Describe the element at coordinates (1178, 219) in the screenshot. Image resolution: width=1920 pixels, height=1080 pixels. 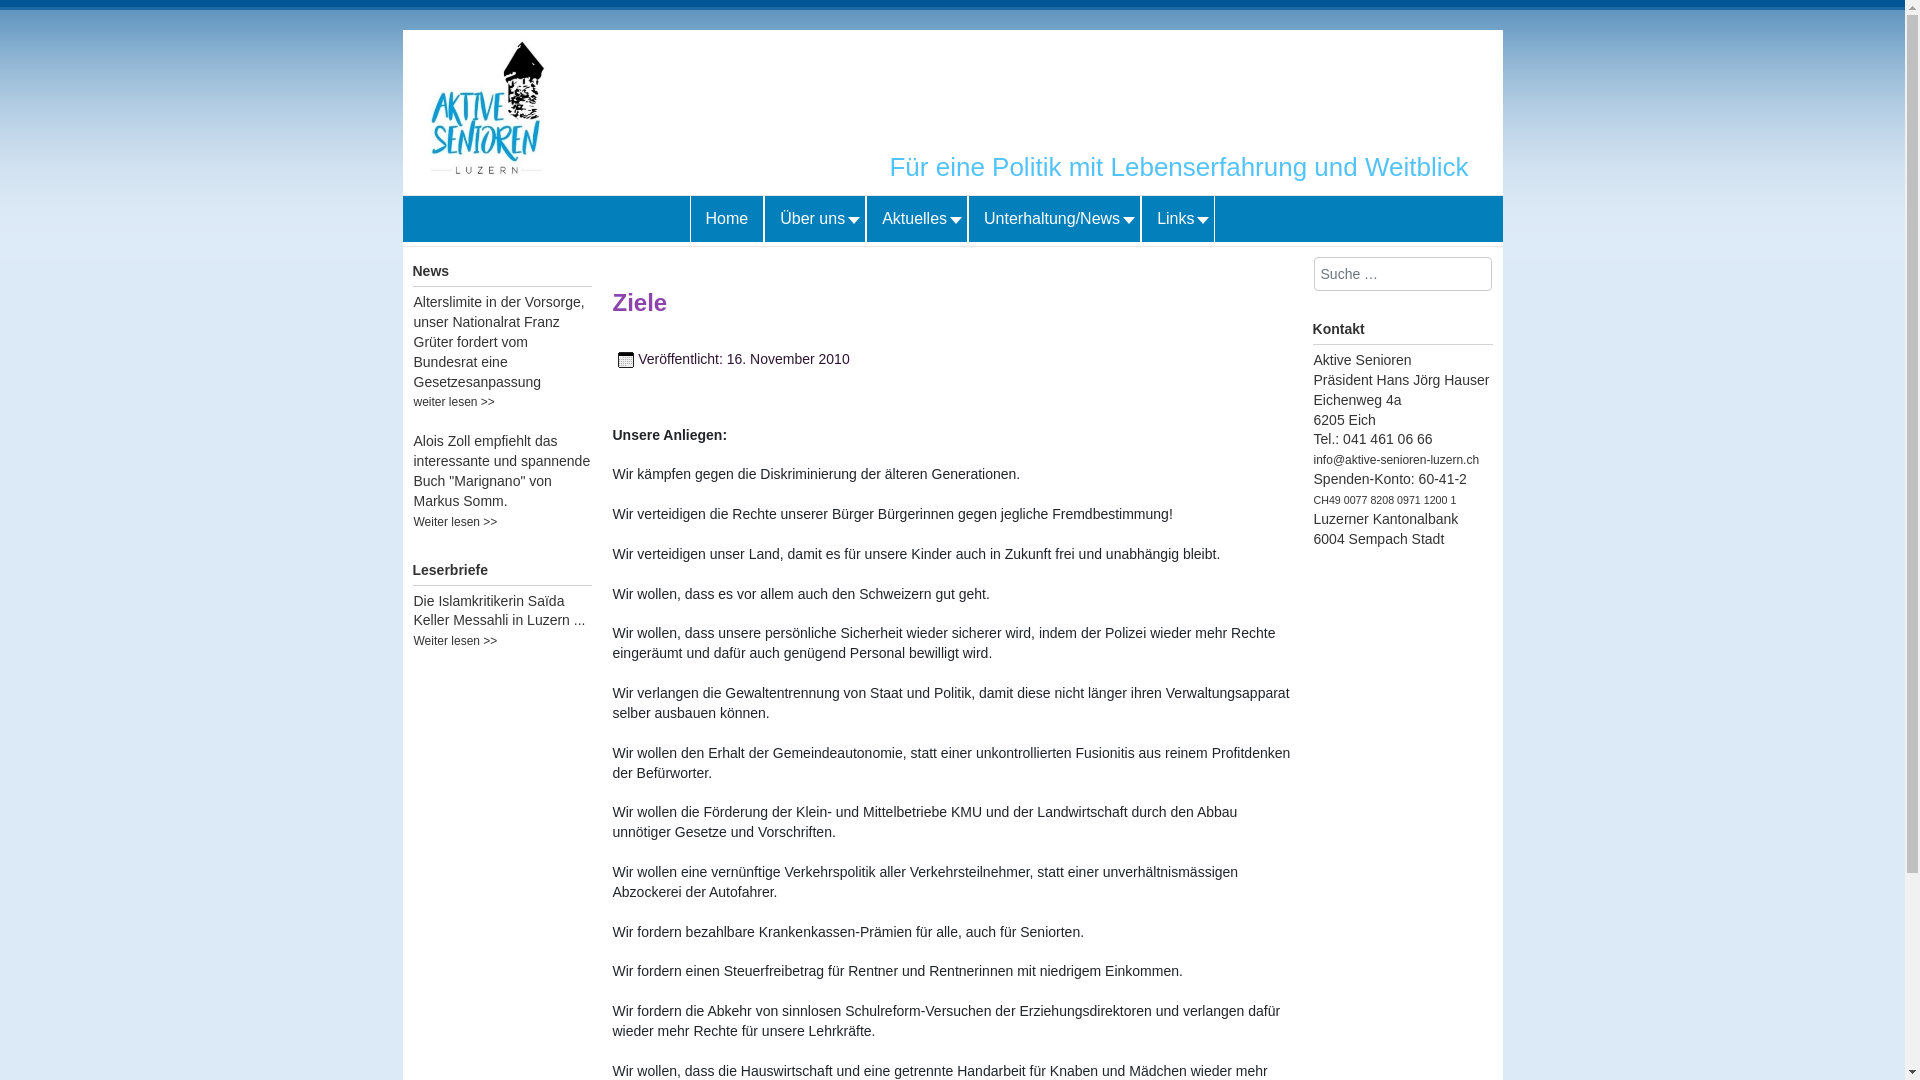
I see `Links` at that location.